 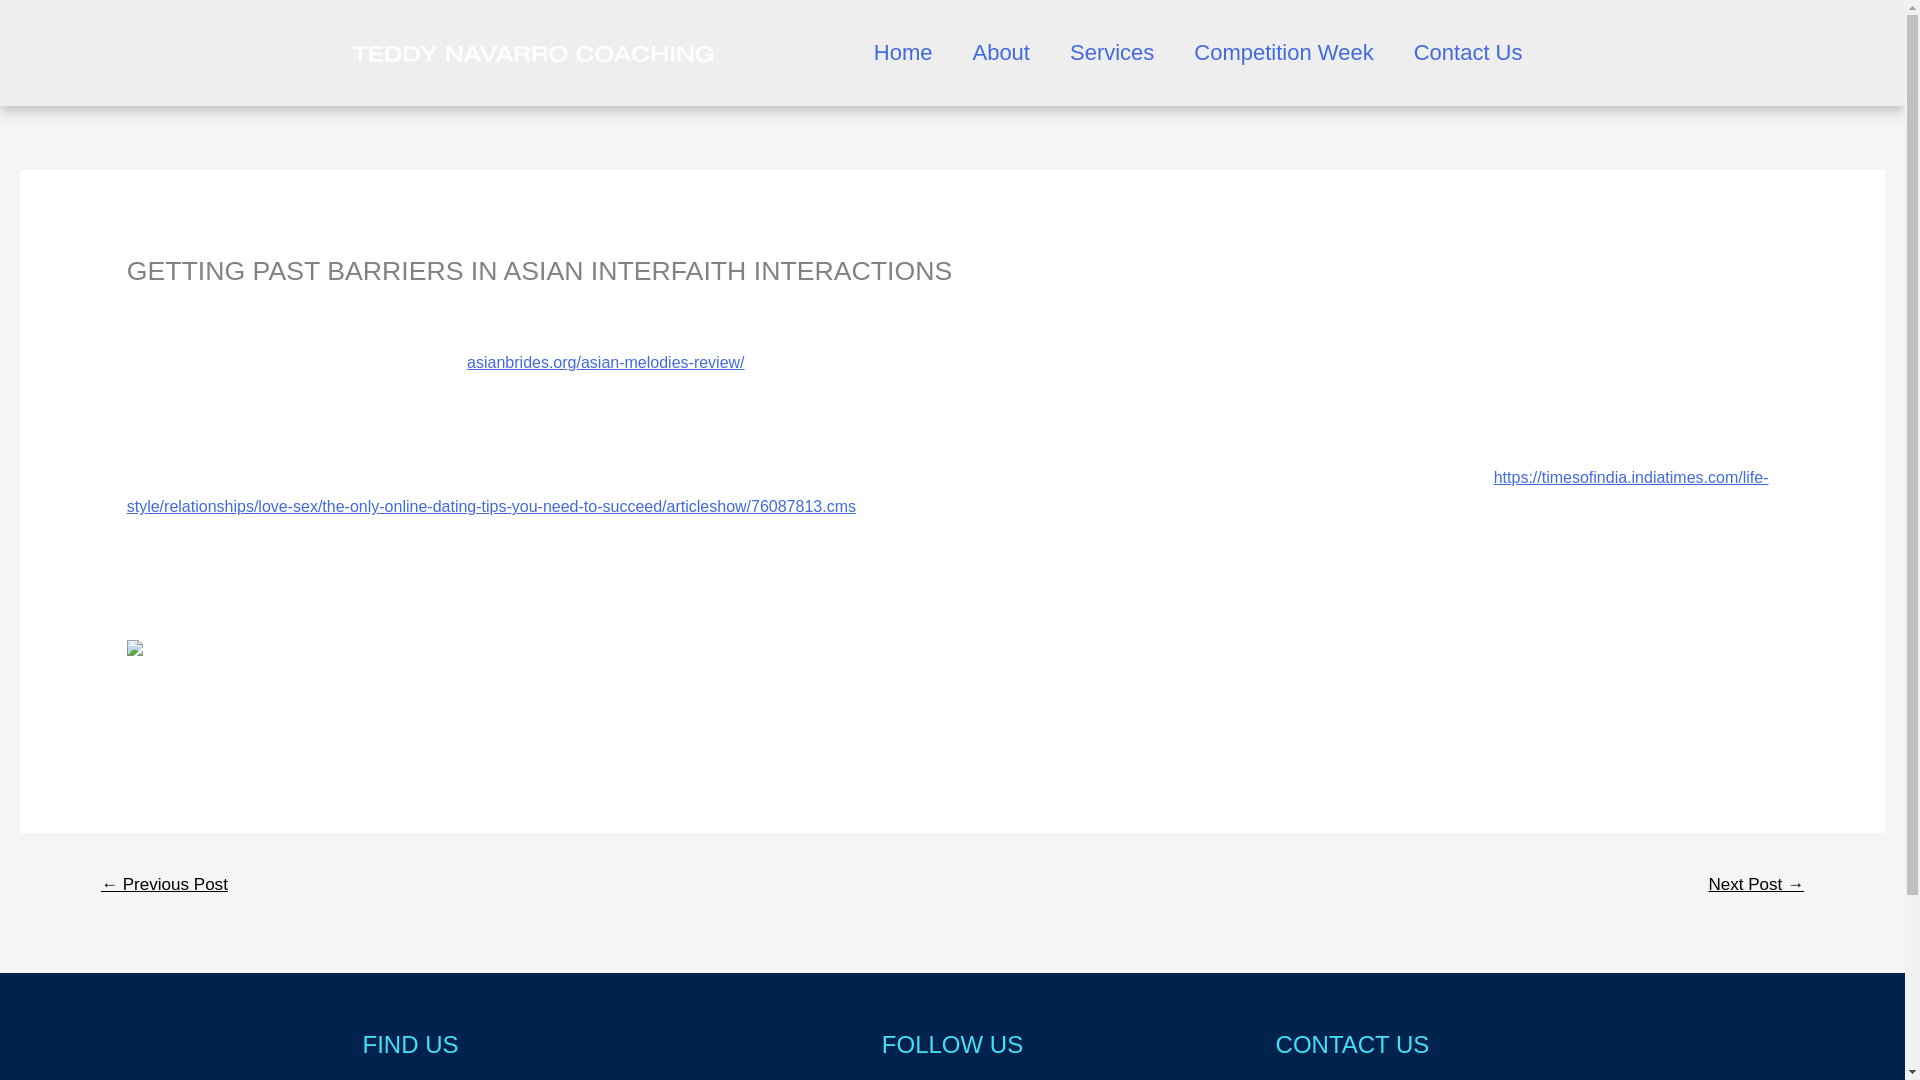 I want to click on navarro.teddy, so click(x=306, y=304).